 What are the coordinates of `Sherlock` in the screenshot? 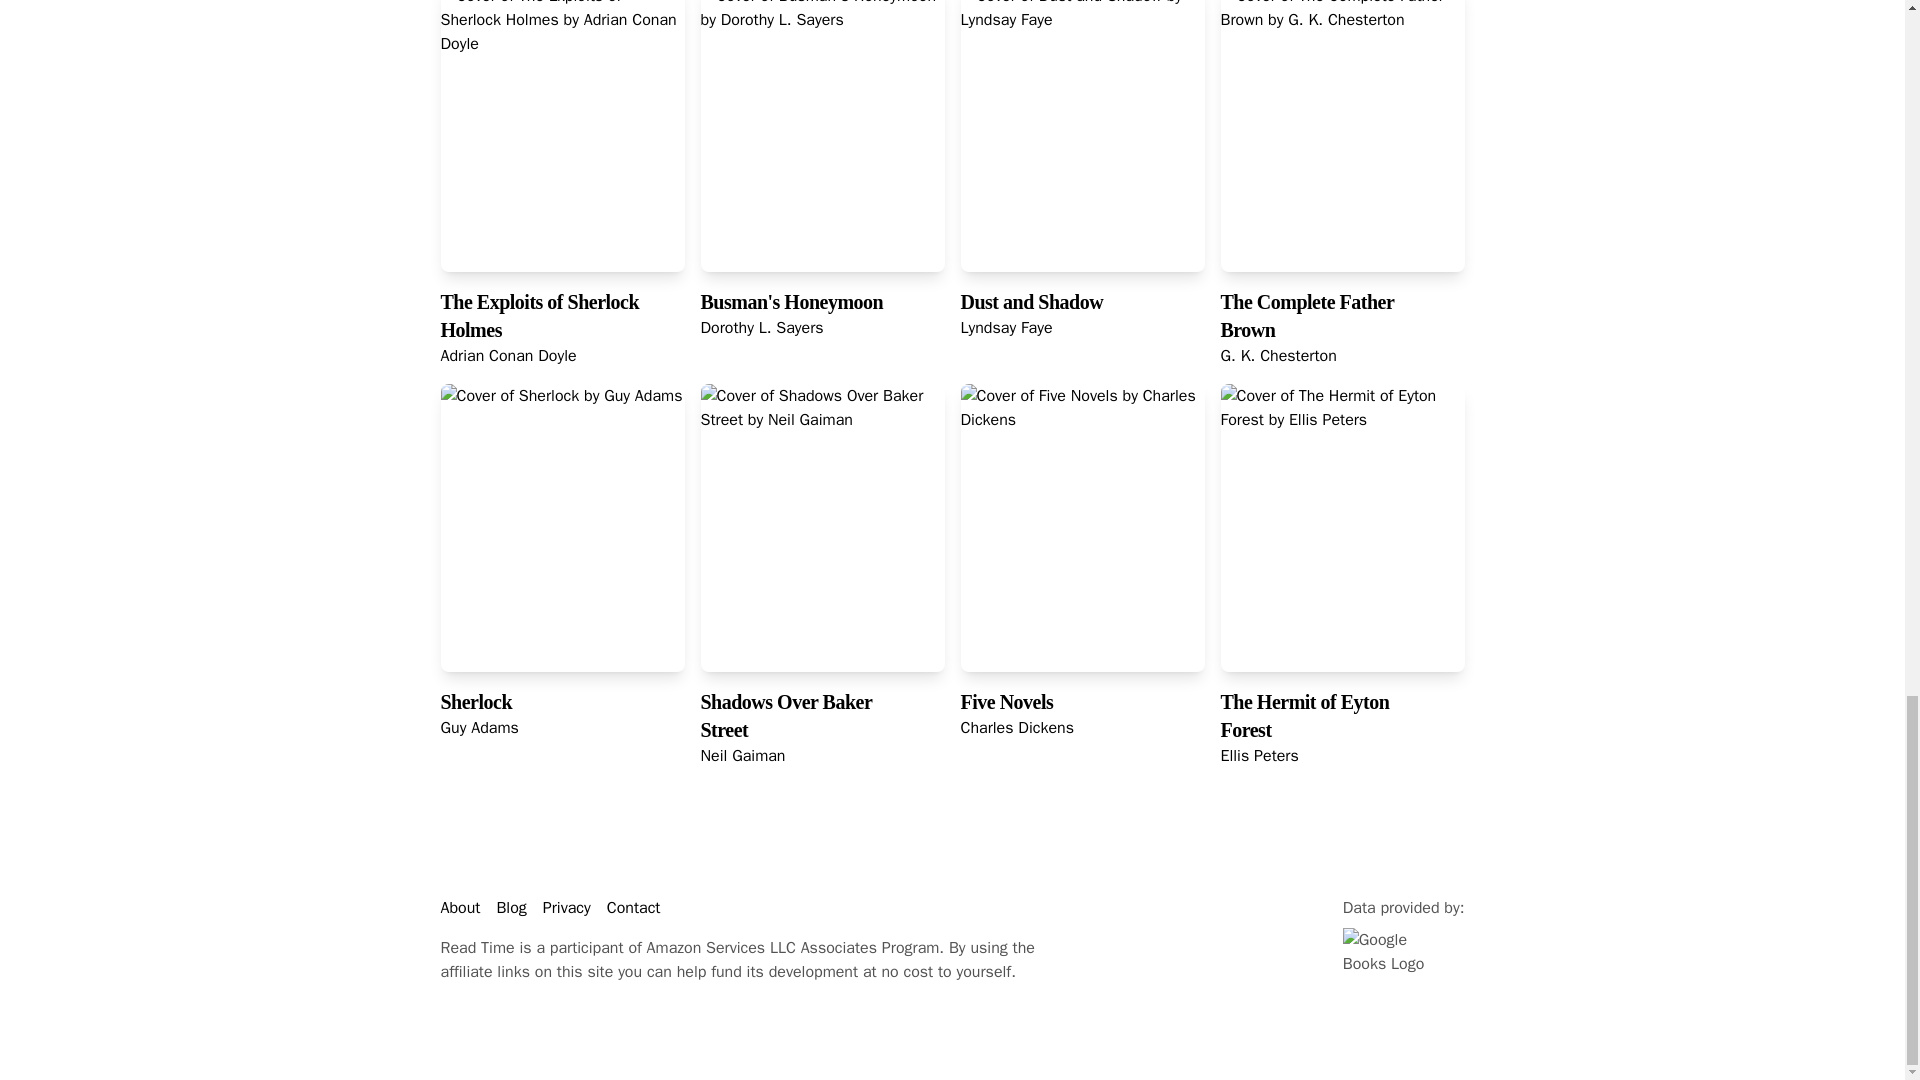 It's located at (476, 702).